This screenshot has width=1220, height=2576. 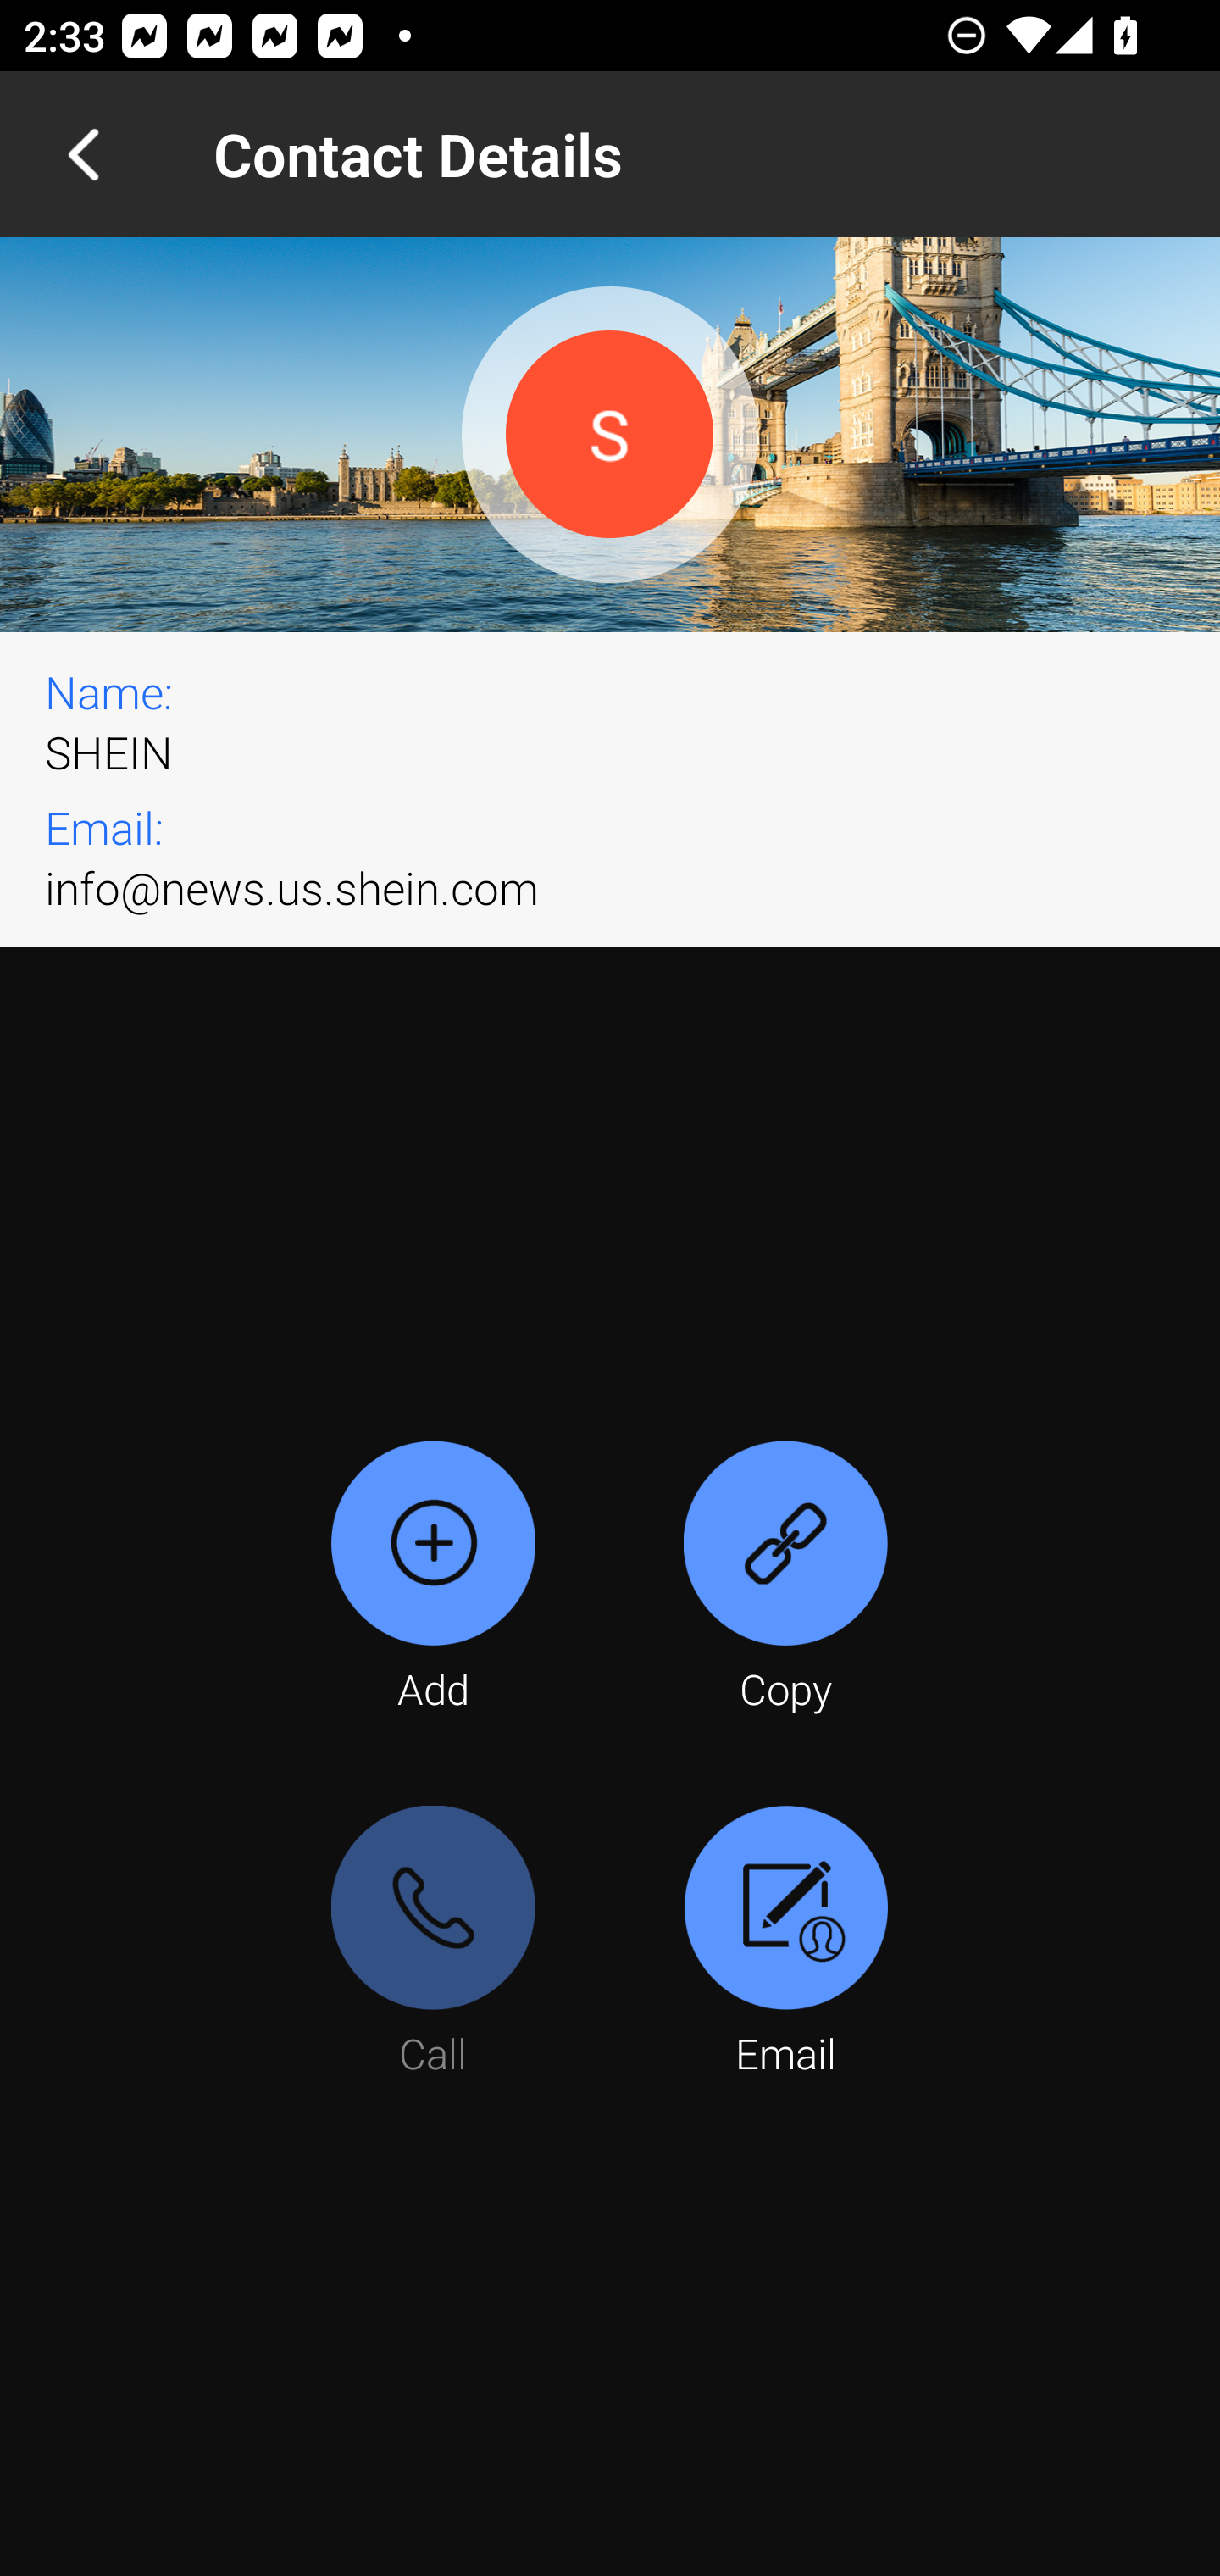 What do you see at coordinates (785, 1944) in the screenshot?
I see `Email` at bounding box center [785, 1944].